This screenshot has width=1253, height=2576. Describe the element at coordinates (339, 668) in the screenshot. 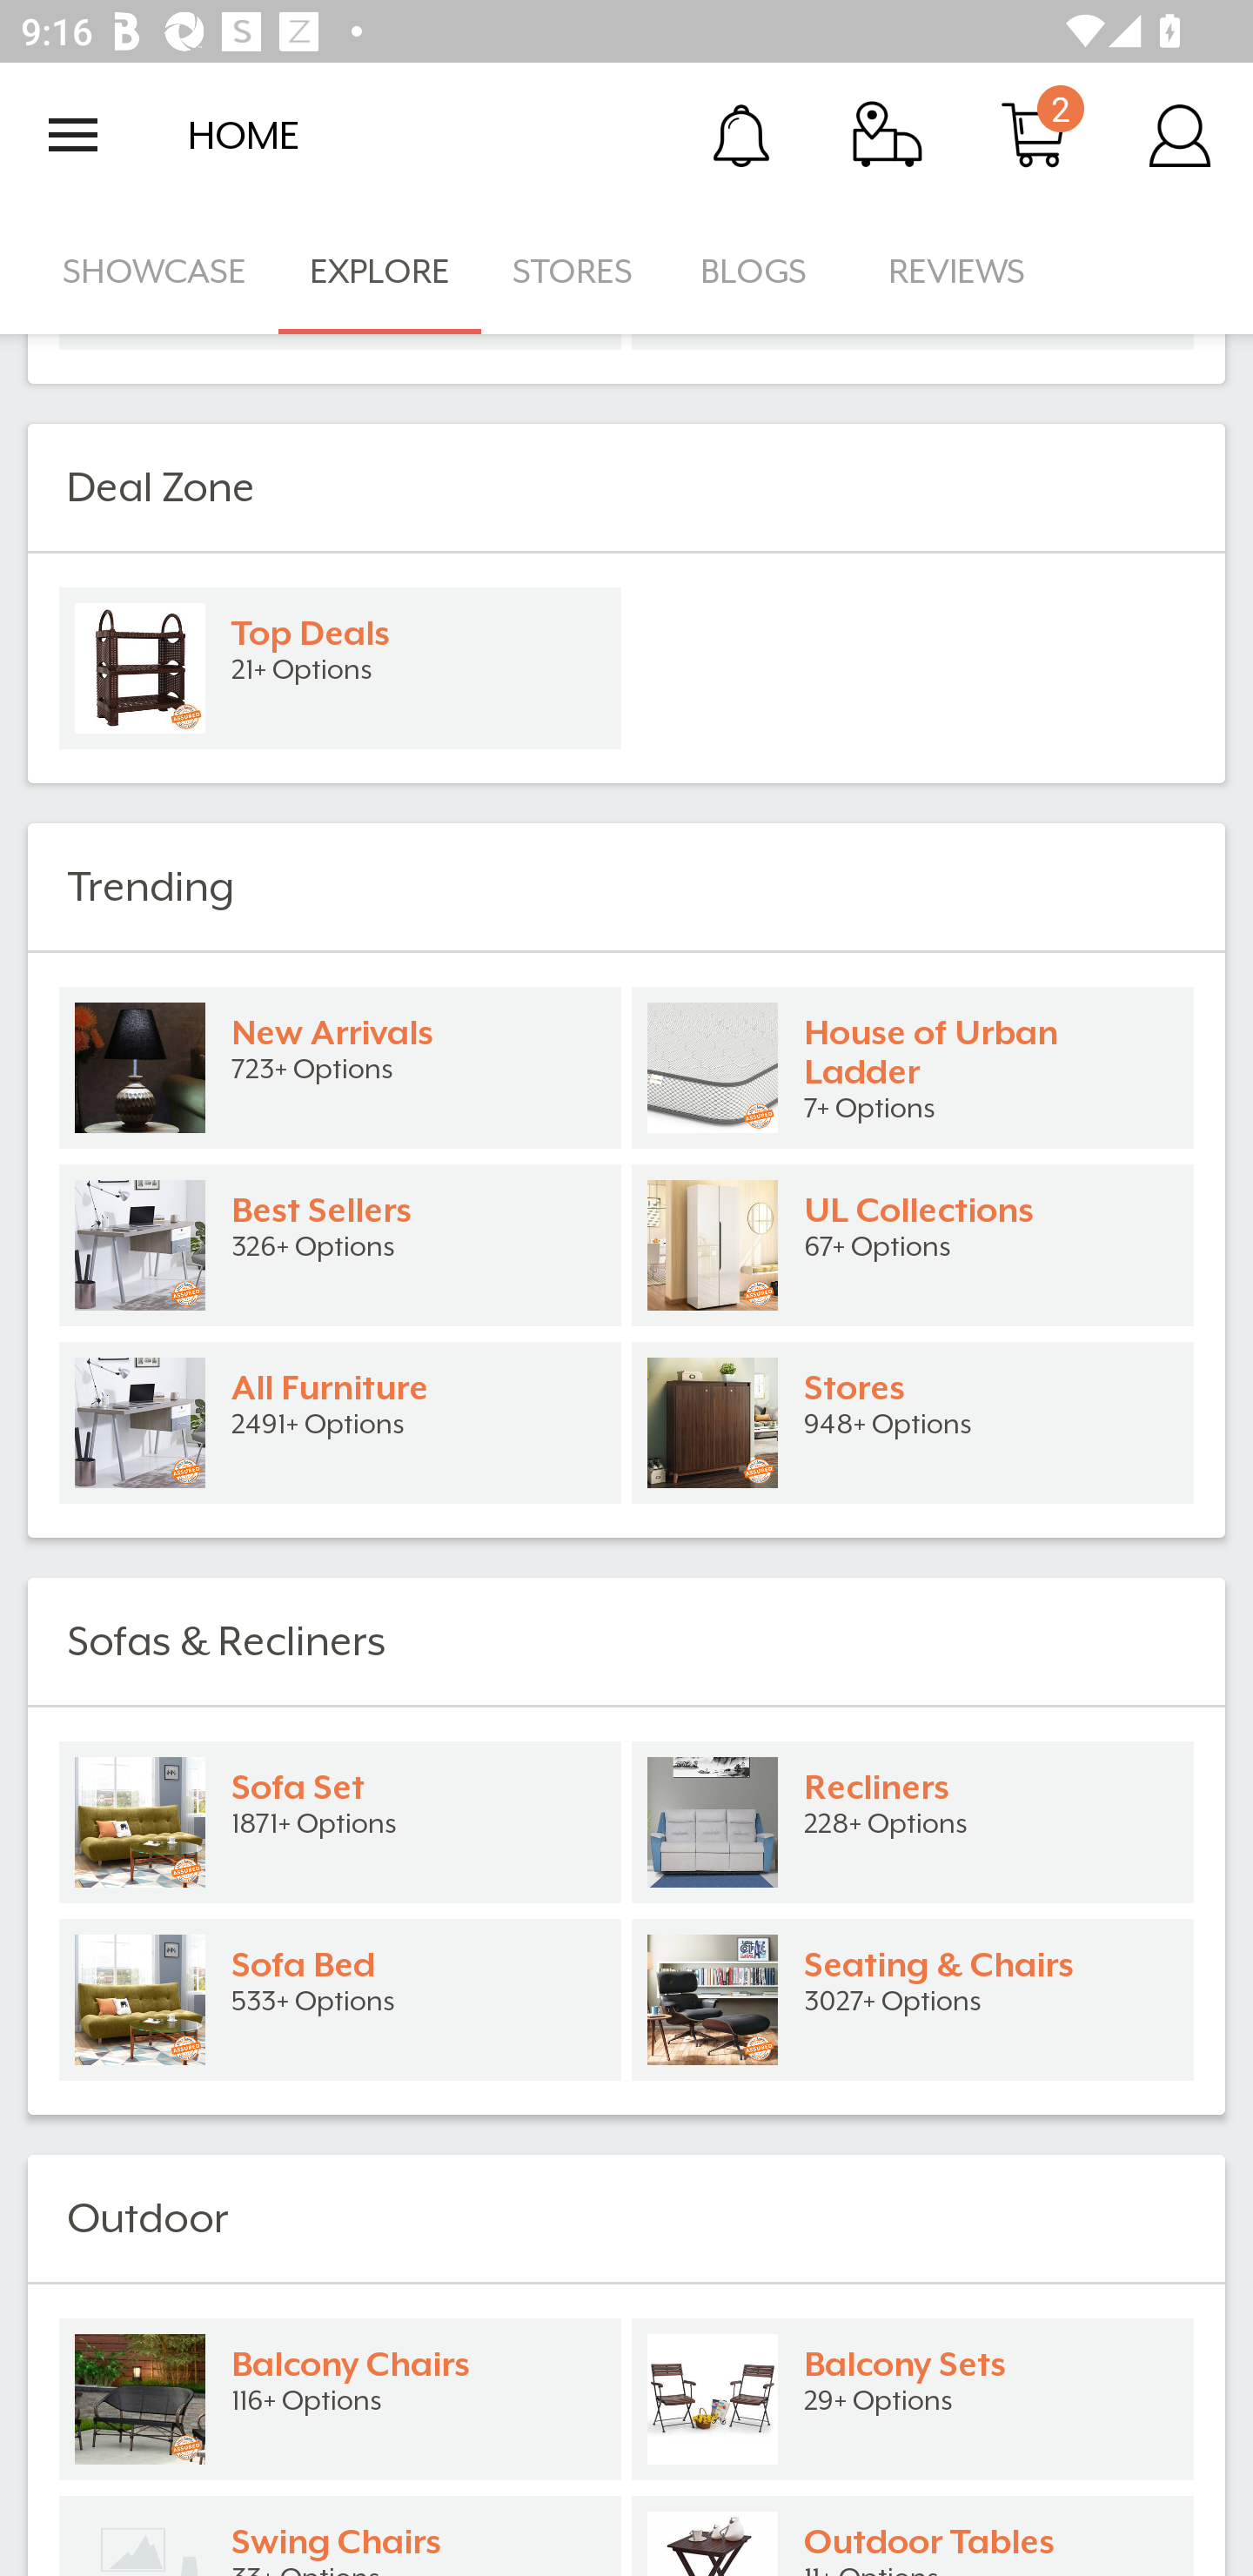

I see `Top Deals 21+ Options` at that location.